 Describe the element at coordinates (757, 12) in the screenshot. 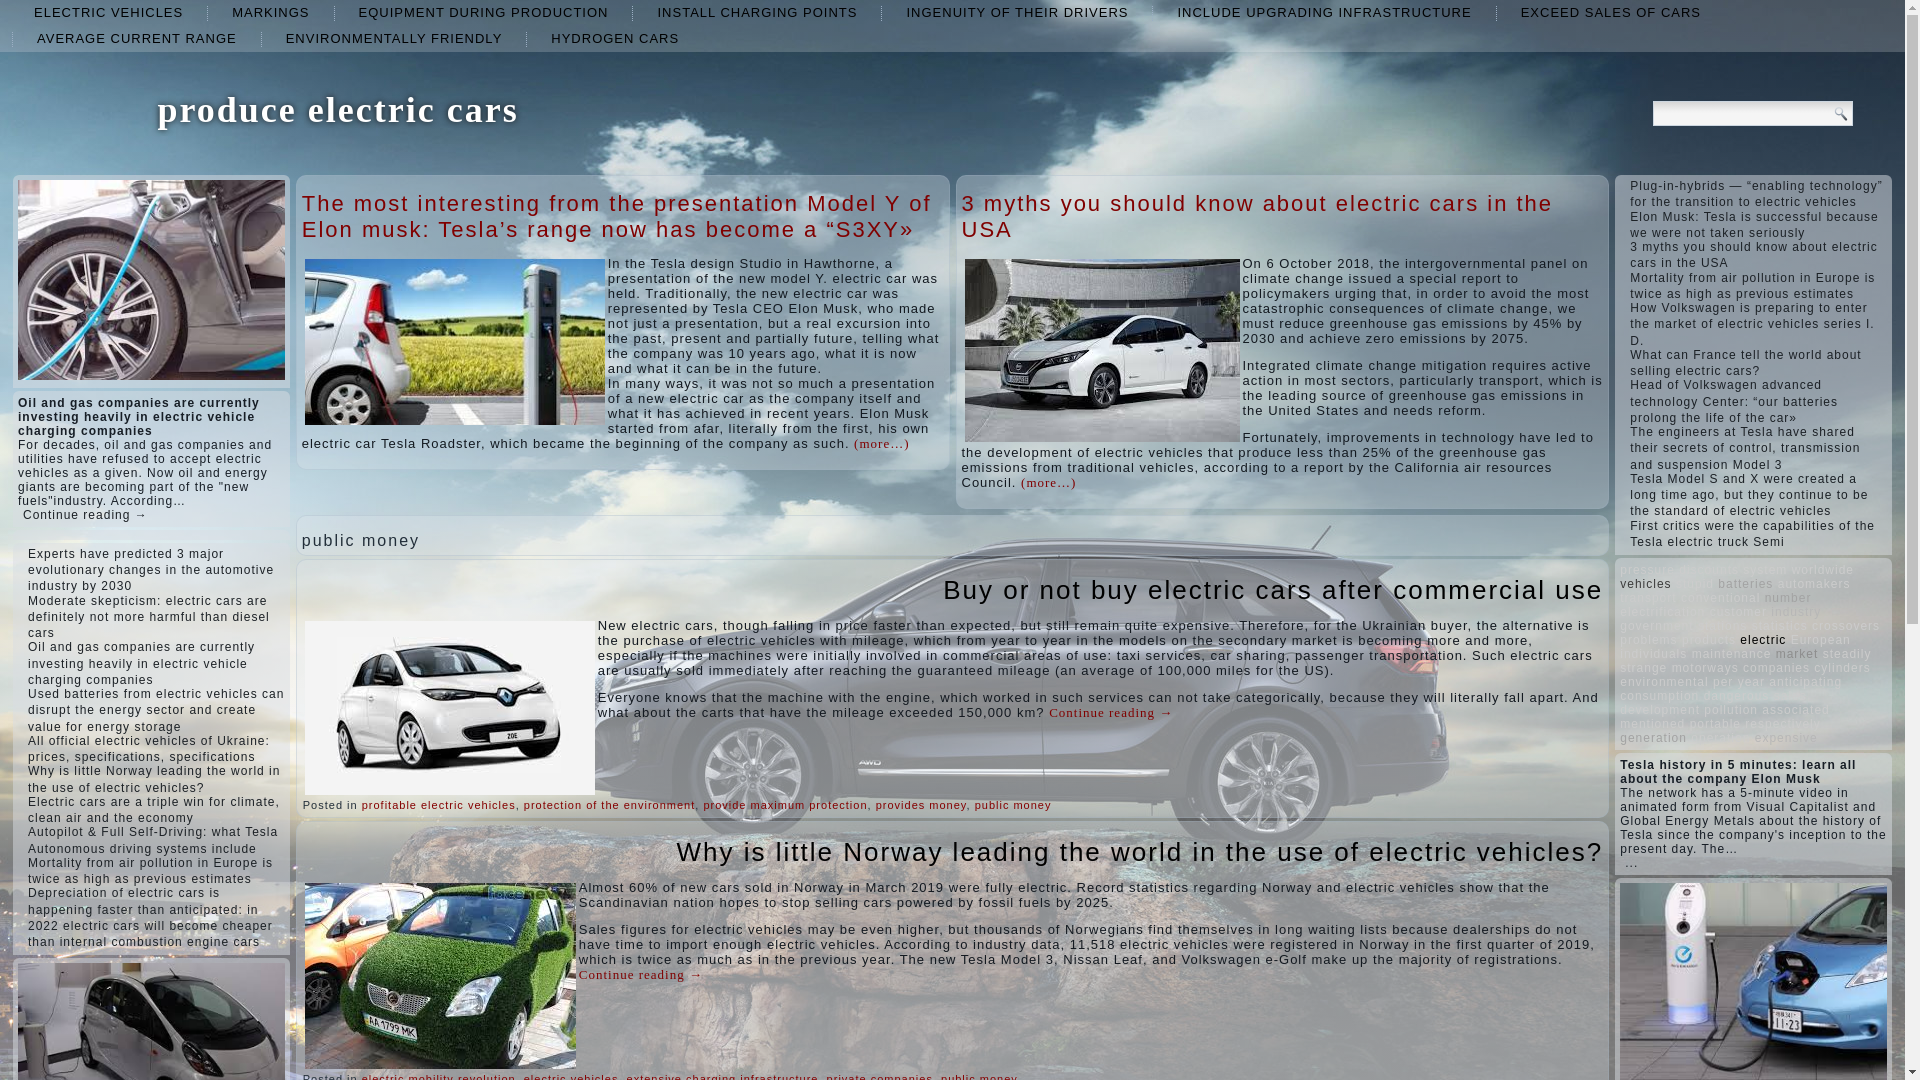

I see `install charging points` at that location.